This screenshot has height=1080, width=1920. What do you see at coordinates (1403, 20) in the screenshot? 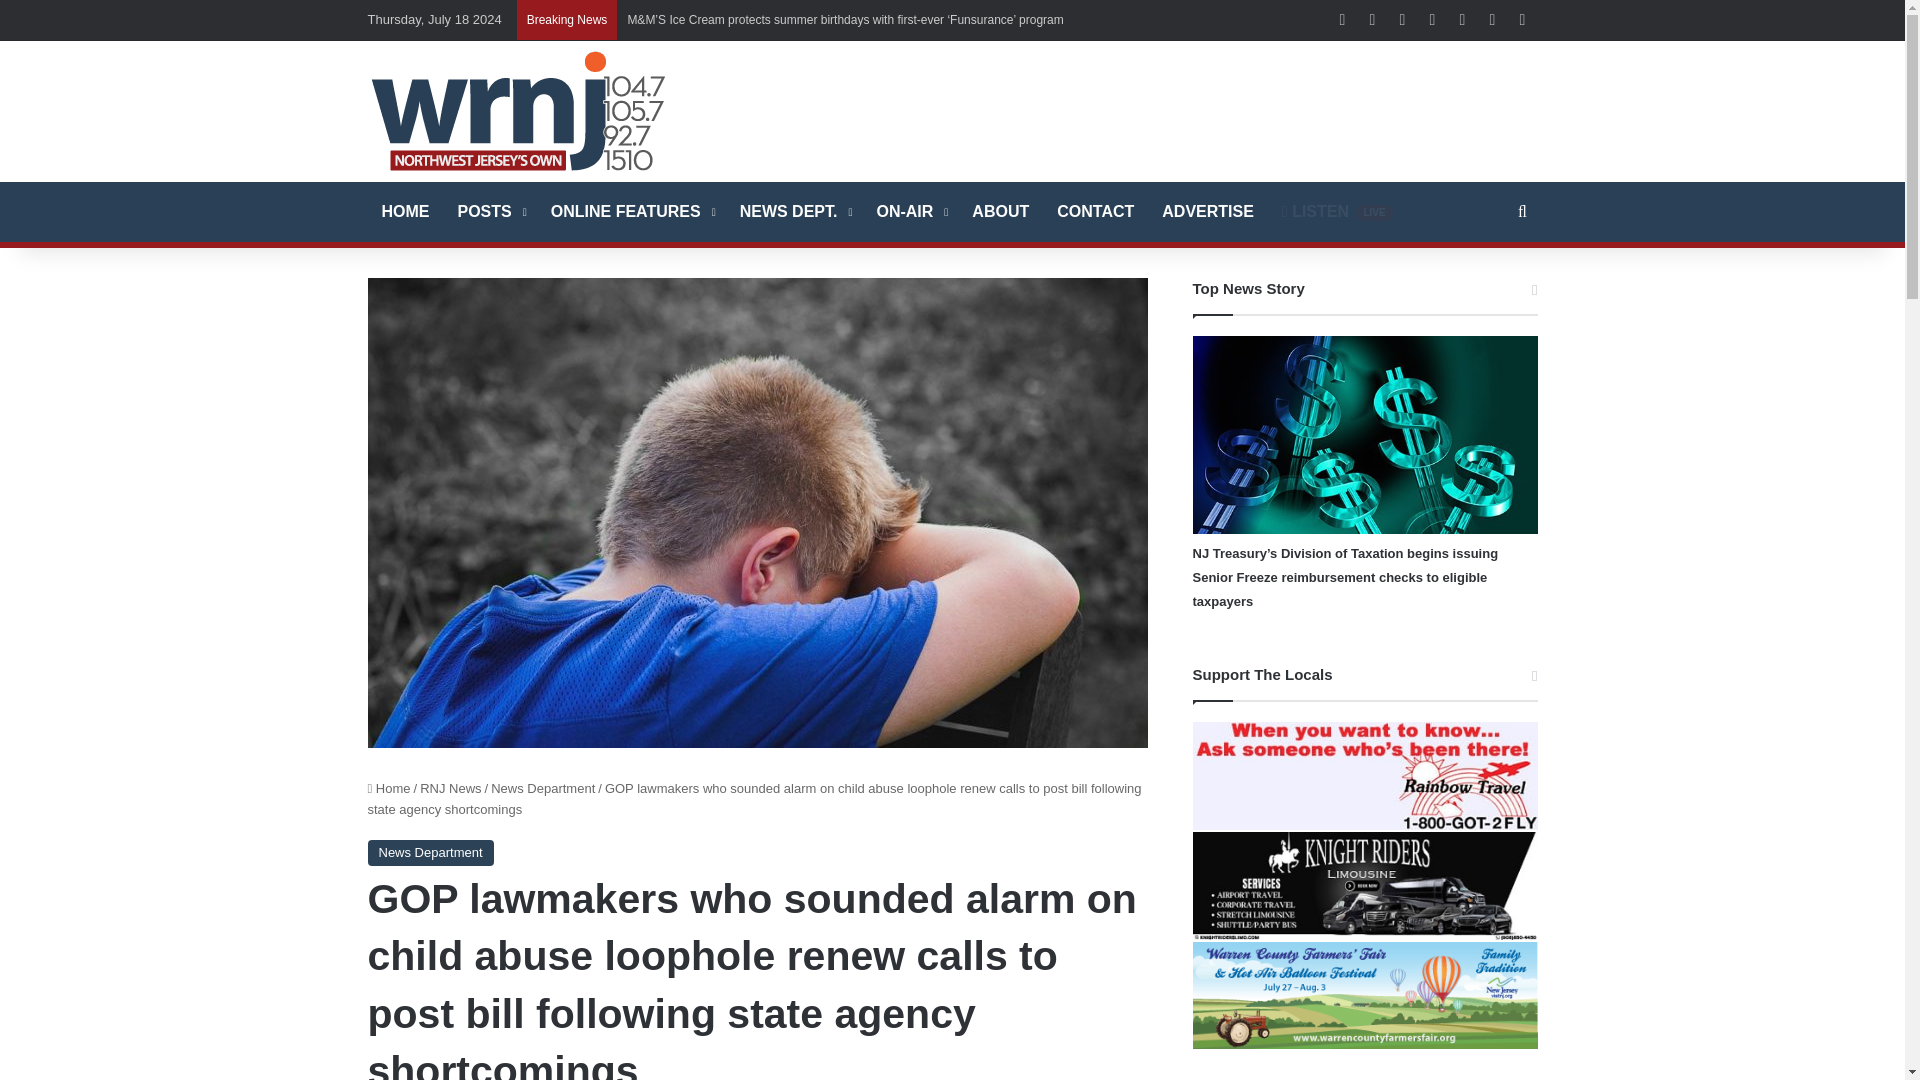
I see `LinkedIn` at bounding box center [1403, 20].